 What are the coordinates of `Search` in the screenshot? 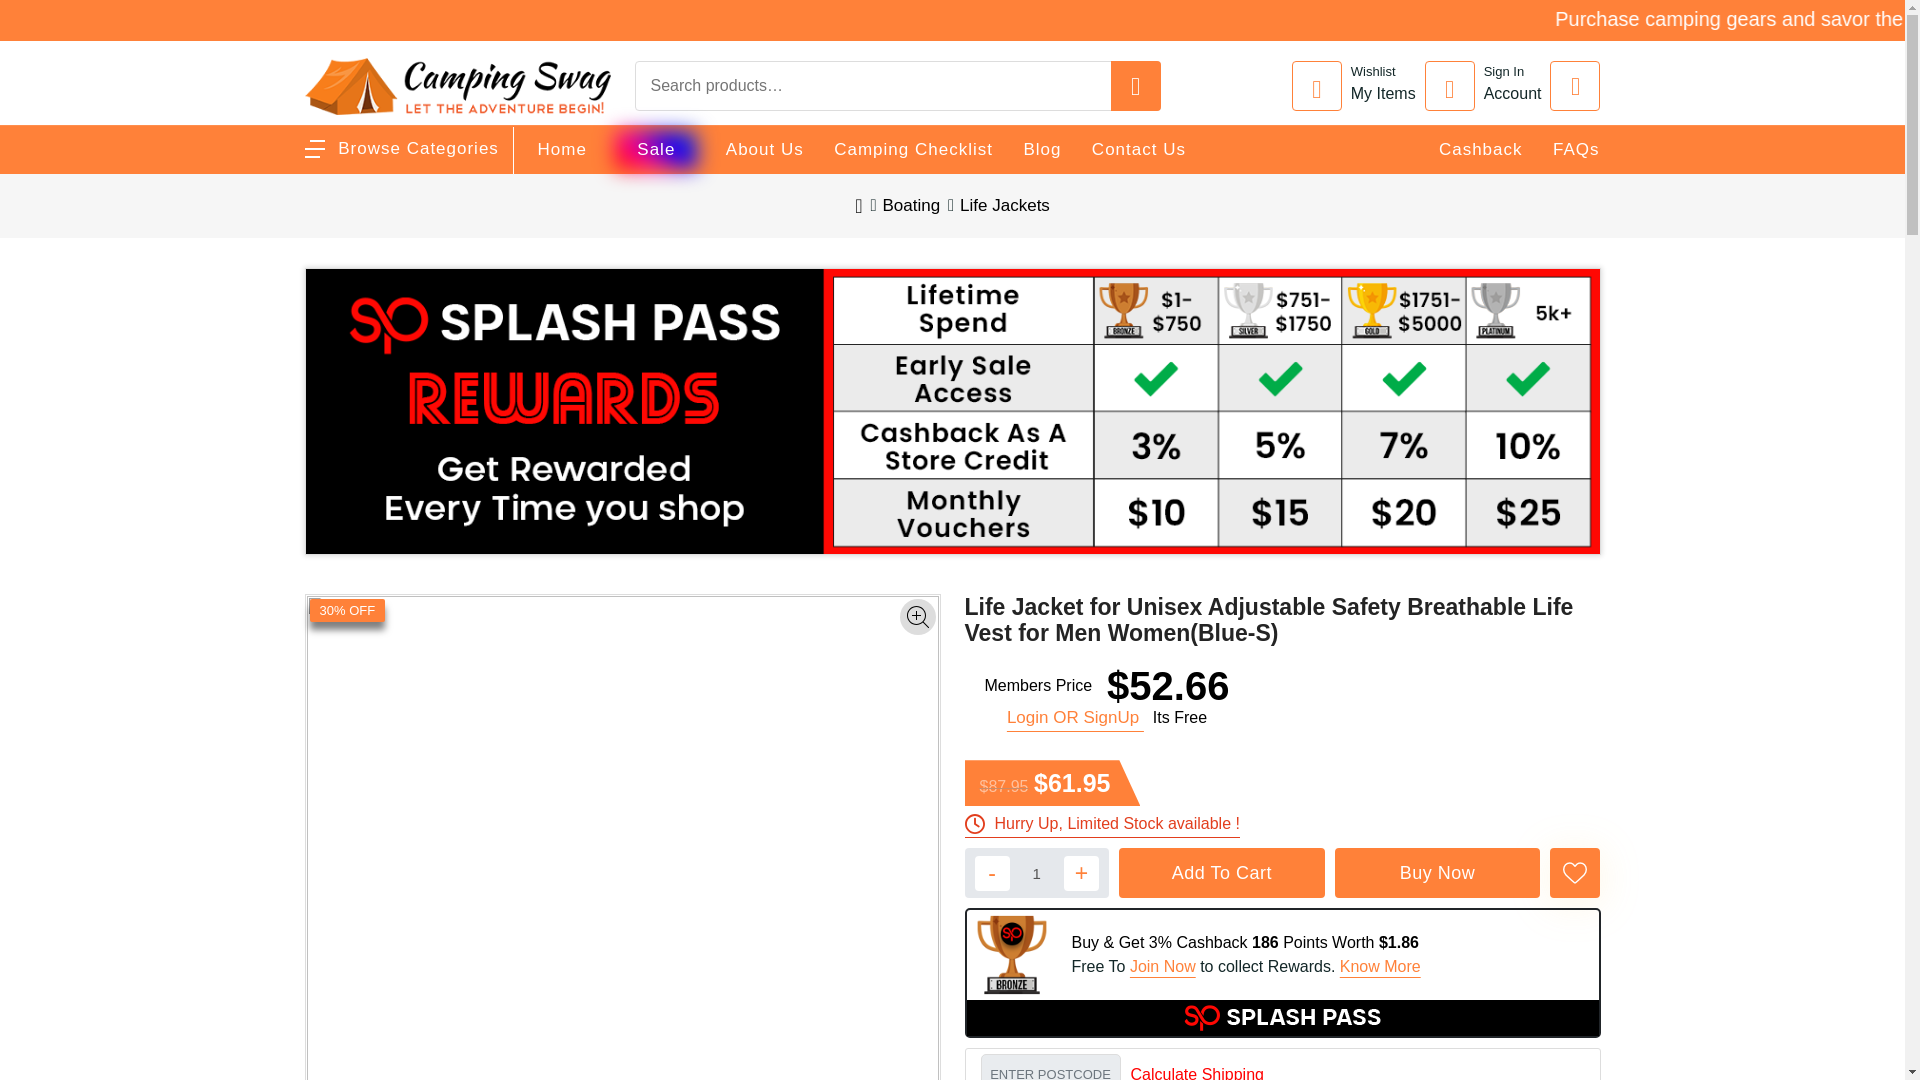 It's located at (1798, 22).